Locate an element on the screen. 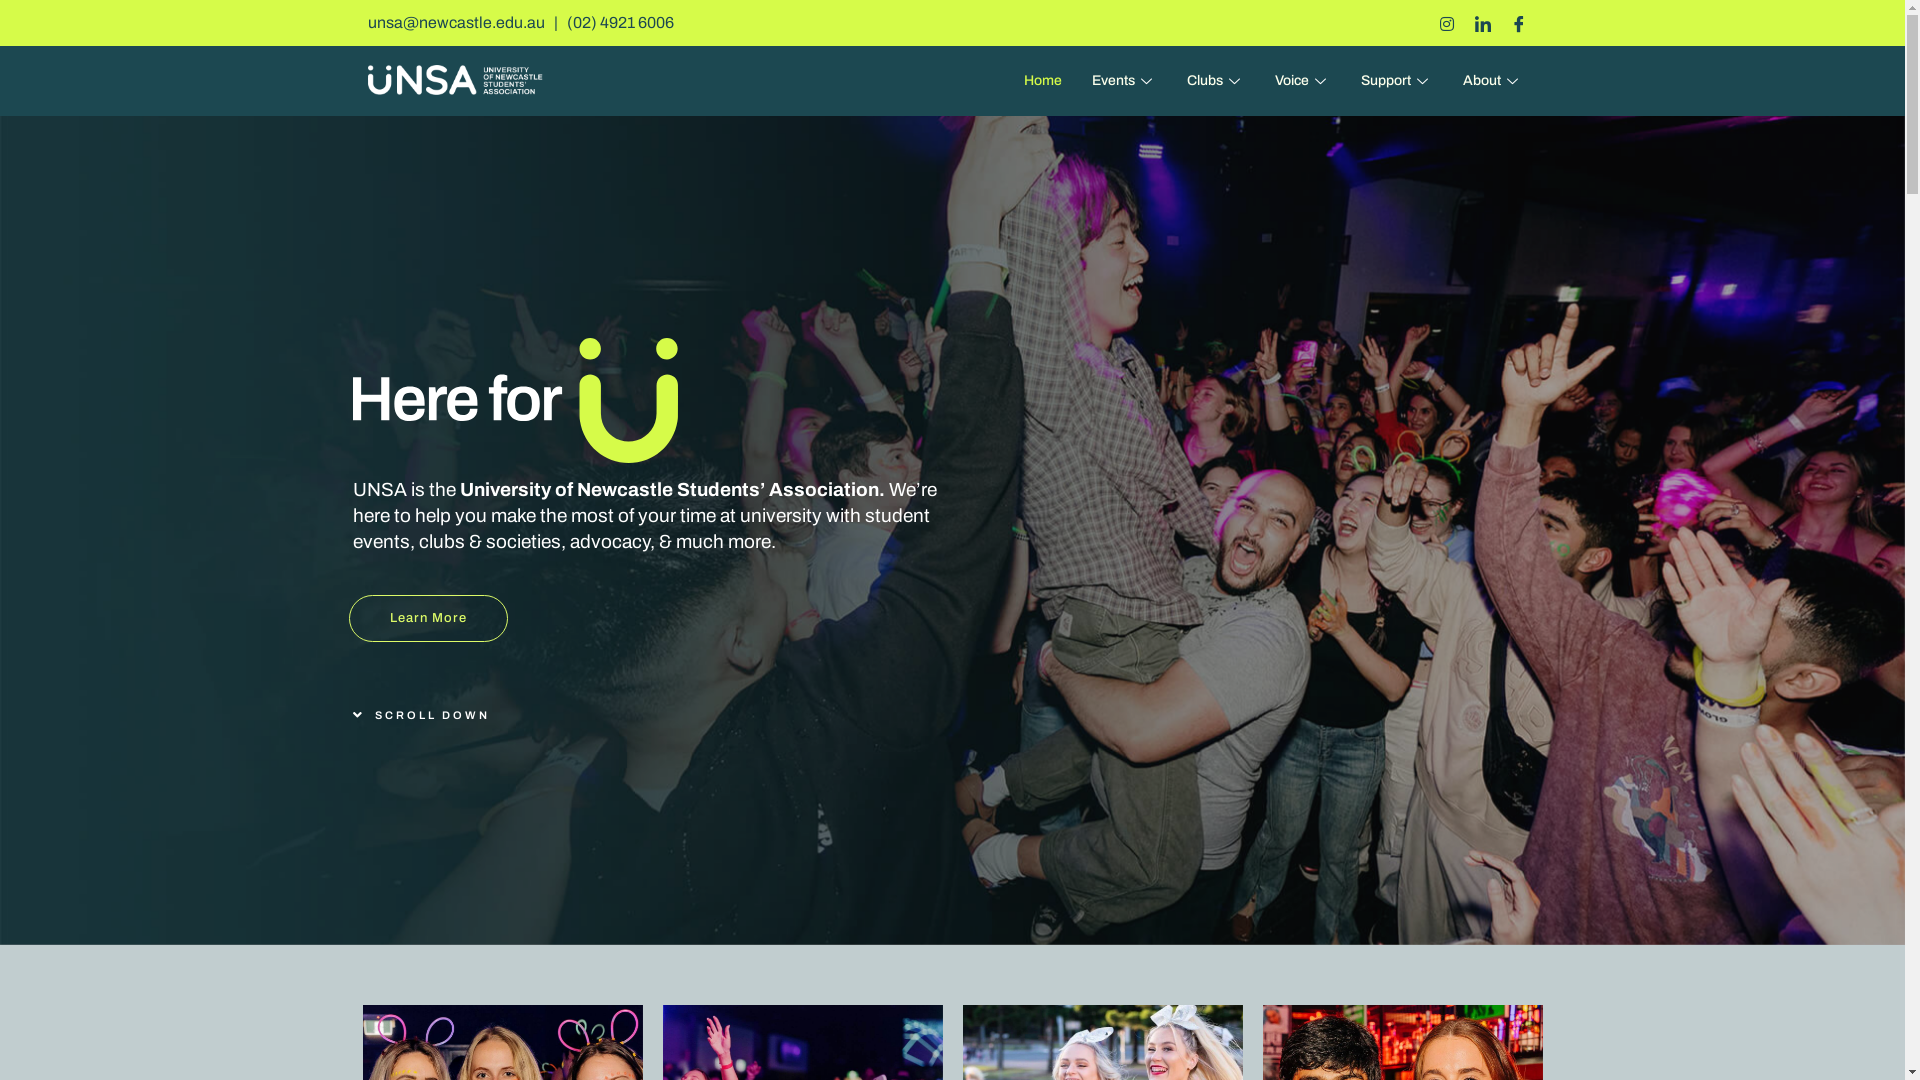 This screenshot has width=1920, height=1080. SCROLL DOWN is located at coordinates (420, 715).